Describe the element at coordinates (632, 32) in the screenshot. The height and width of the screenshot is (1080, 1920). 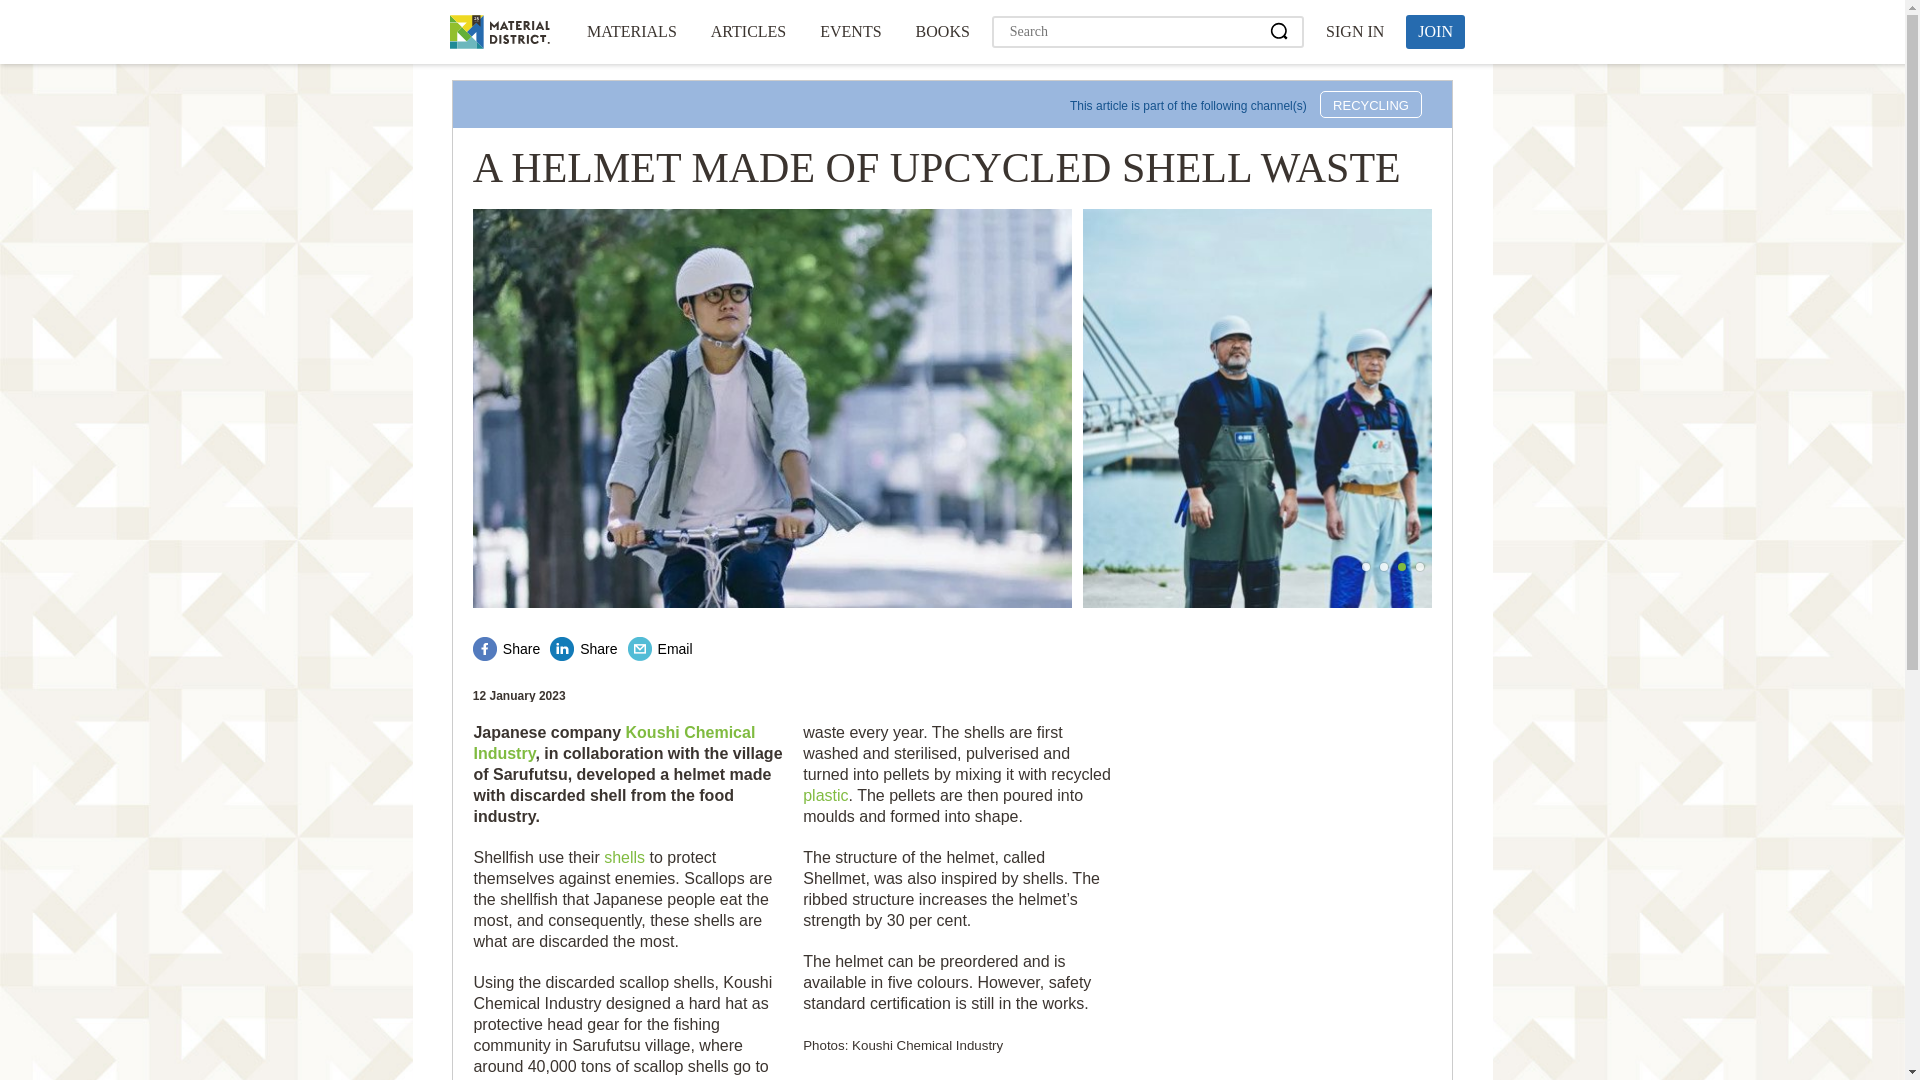
I see `MATERIALS` at that location.